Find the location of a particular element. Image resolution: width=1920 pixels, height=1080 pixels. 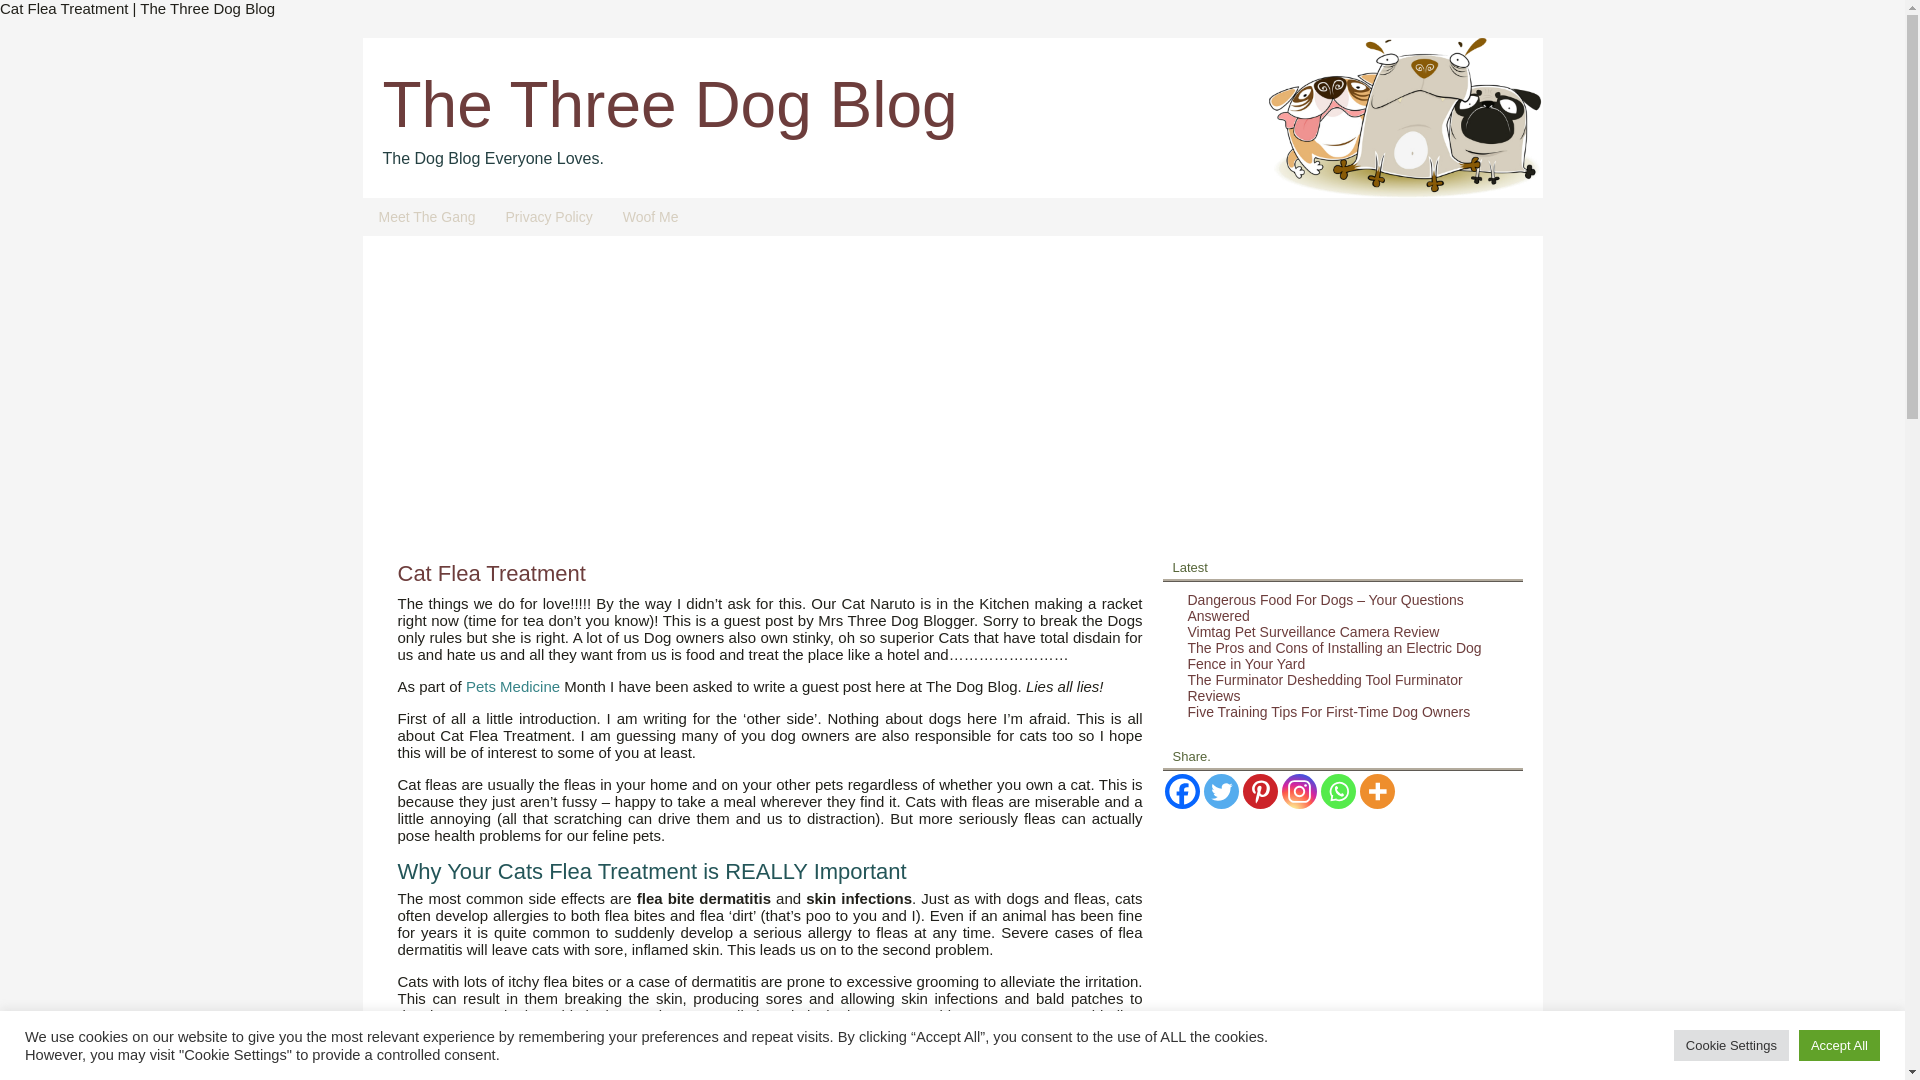

Pinterest is located at coordinates (1259, 791).